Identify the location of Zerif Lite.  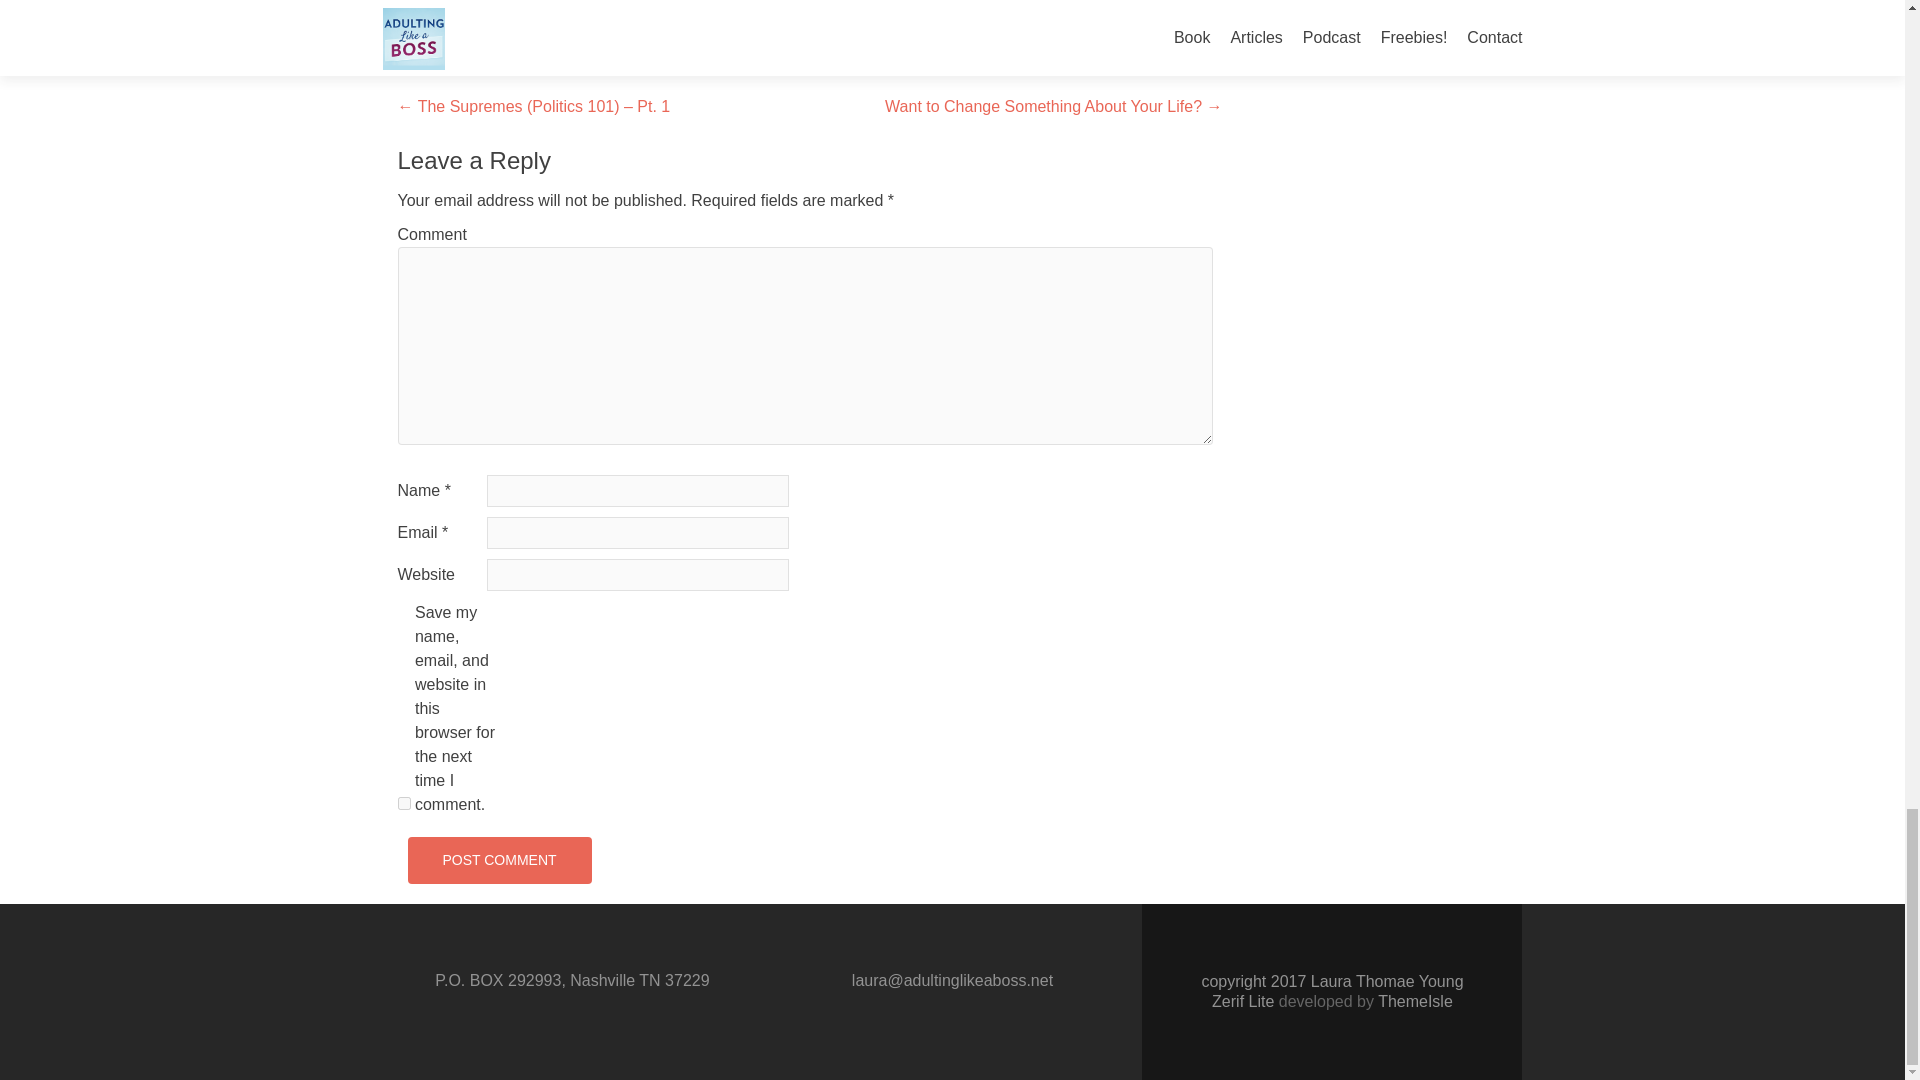
(1244, 1000).